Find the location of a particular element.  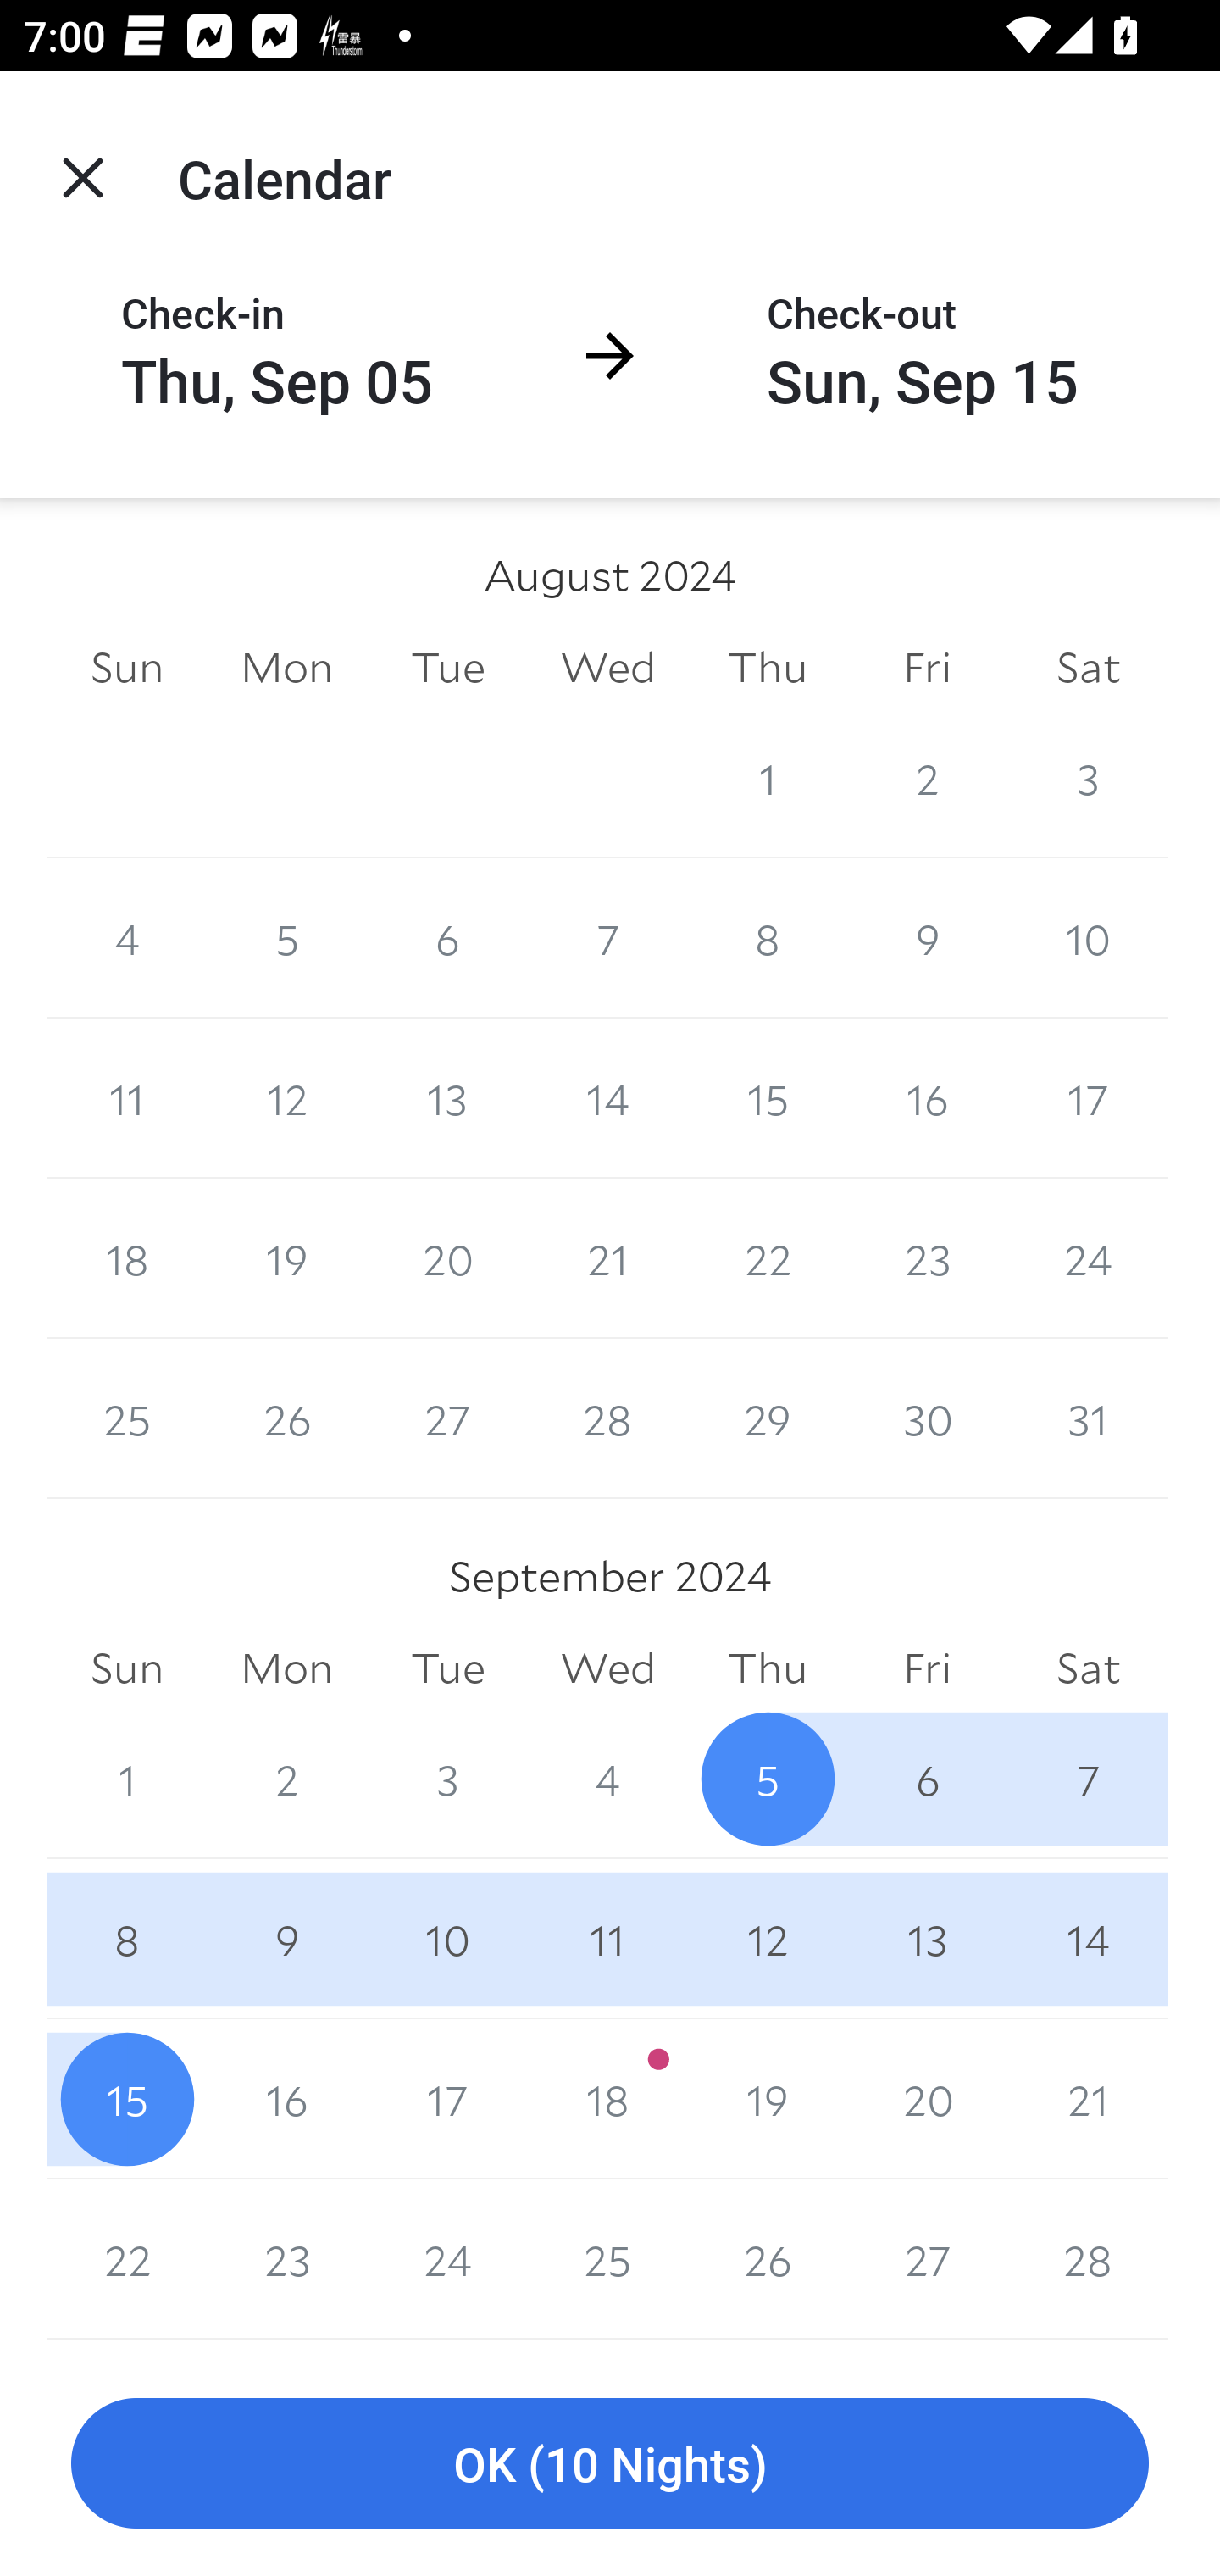

Thu is located at coordinates (768, 1669).